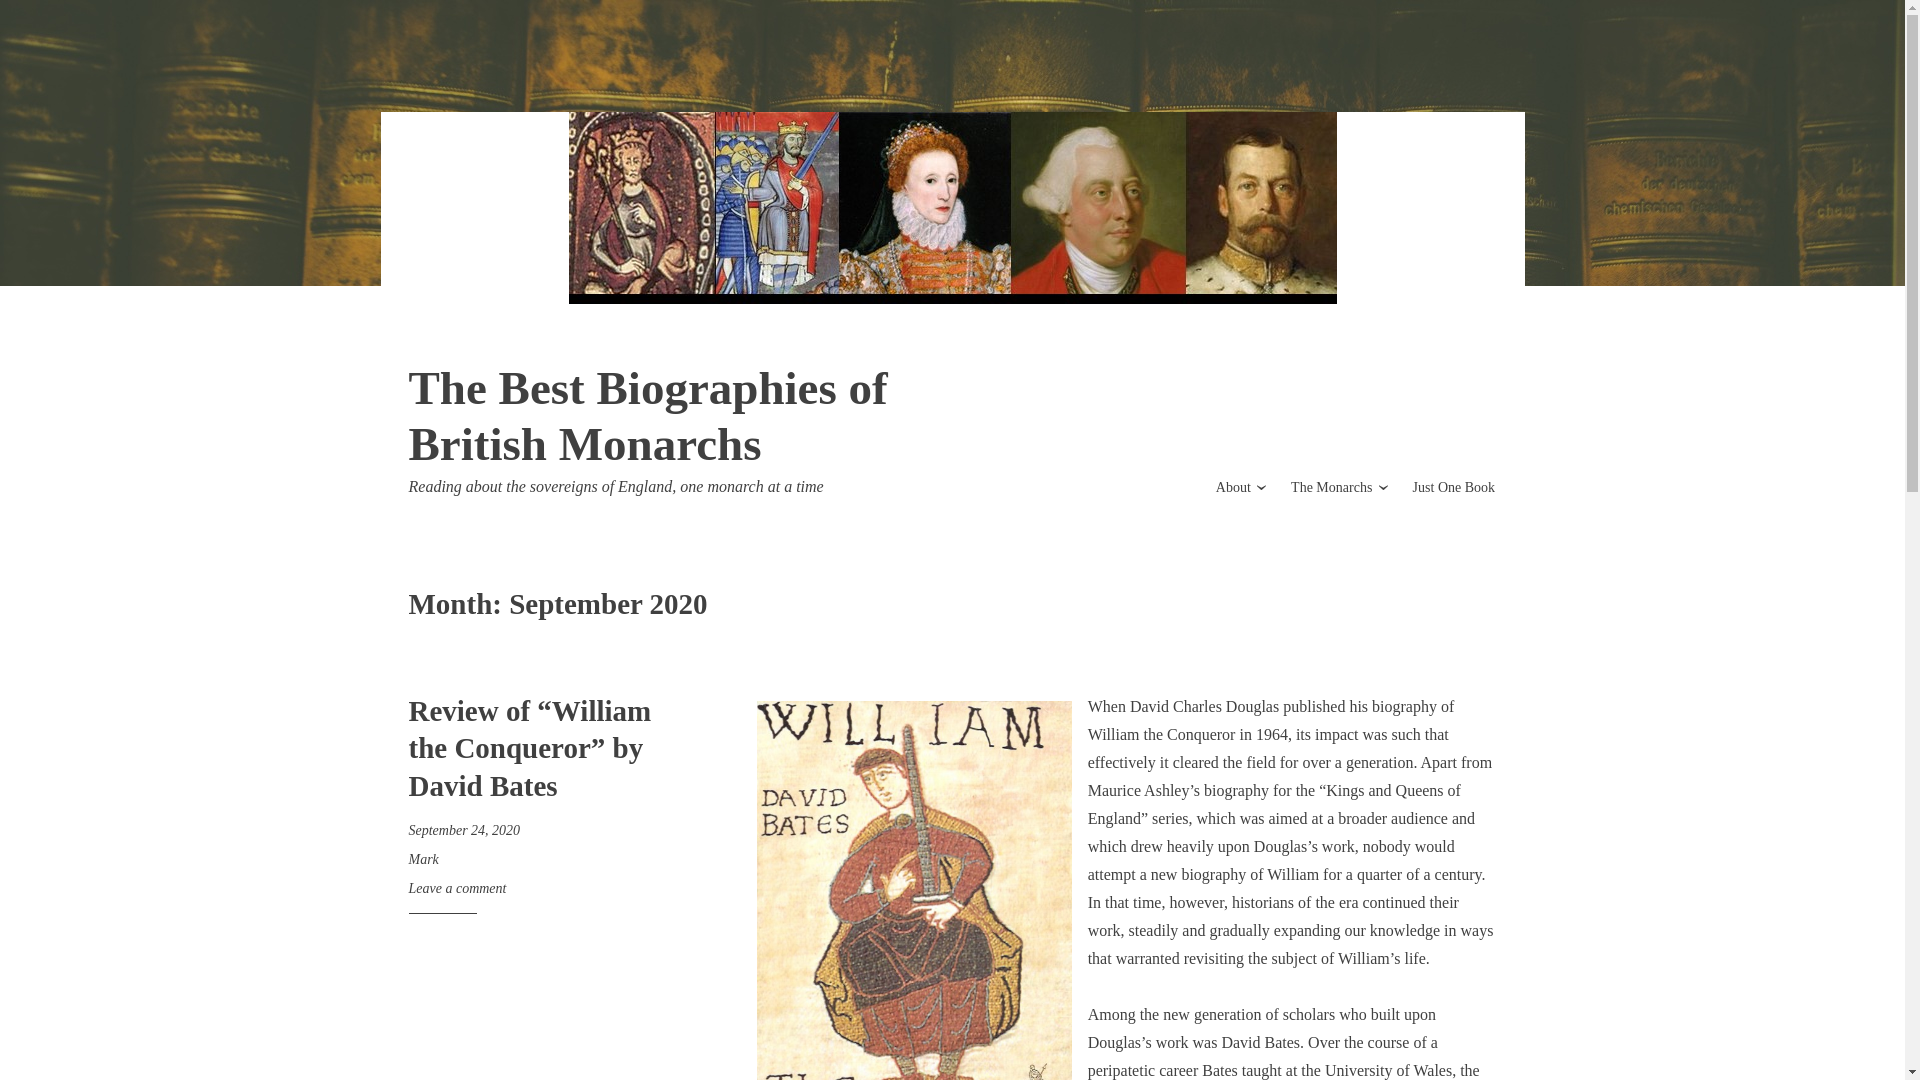  What do you see at coordinates (464, 829) in the screenshot?
I see `September 24, 2020` at bounding box center [464, 829].